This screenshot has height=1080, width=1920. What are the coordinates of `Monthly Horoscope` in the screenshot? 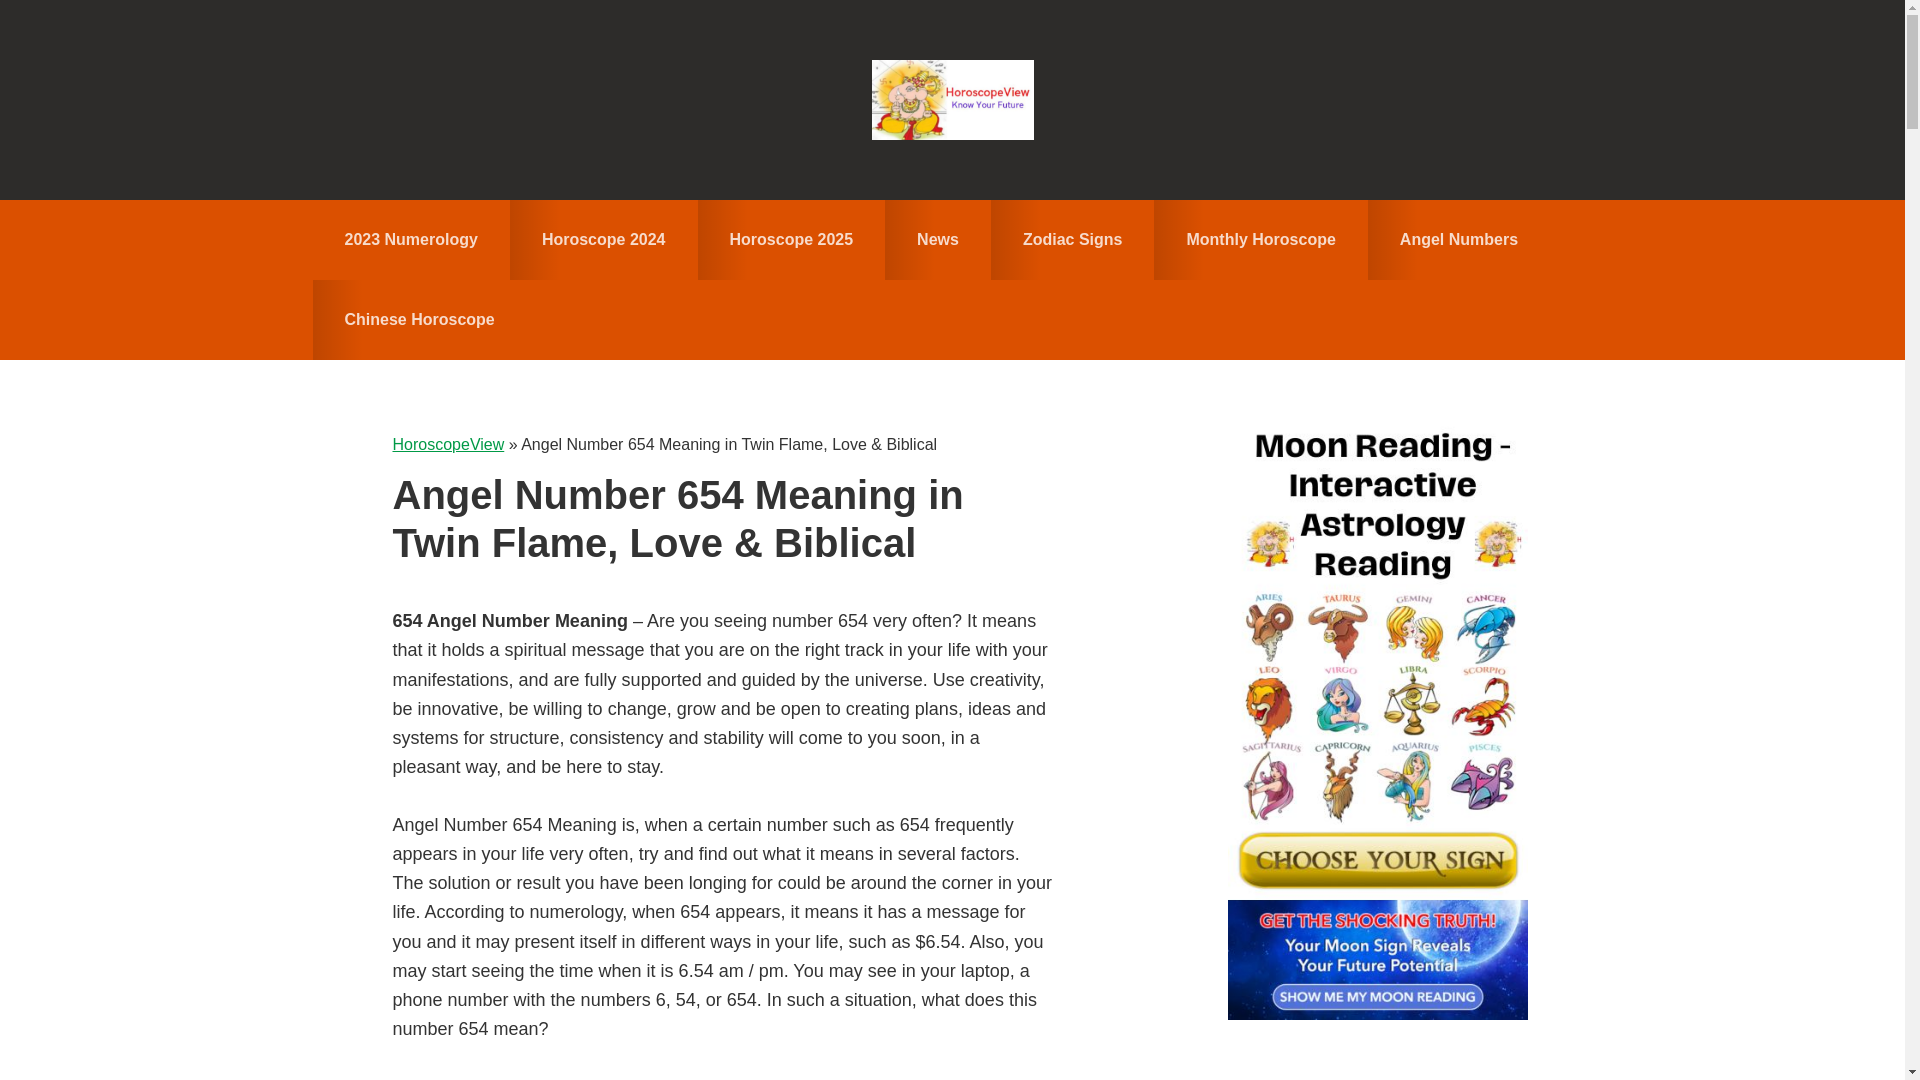 It's located at (1260, 239).